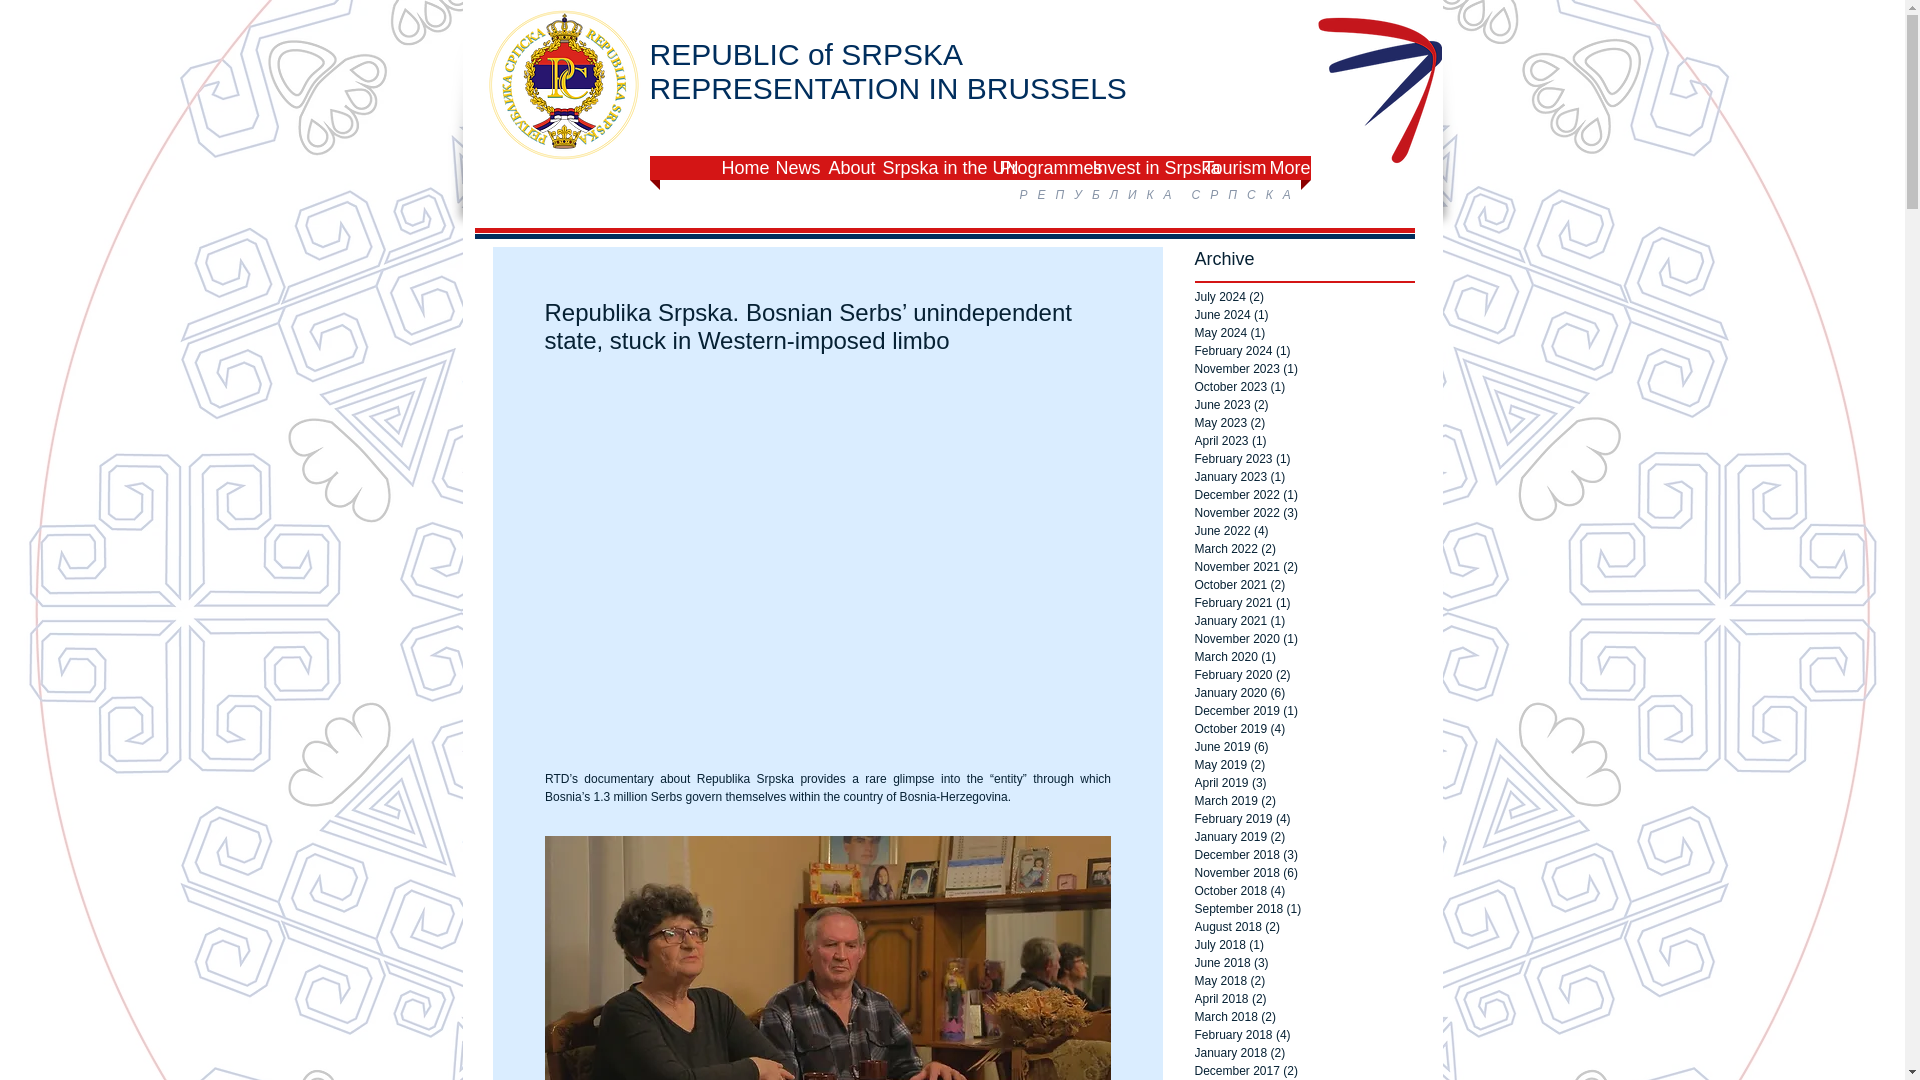 The image size is (1920, 1080). Describe the element at coordinates (792, 168) in the screenshot. I see `News` at that location.